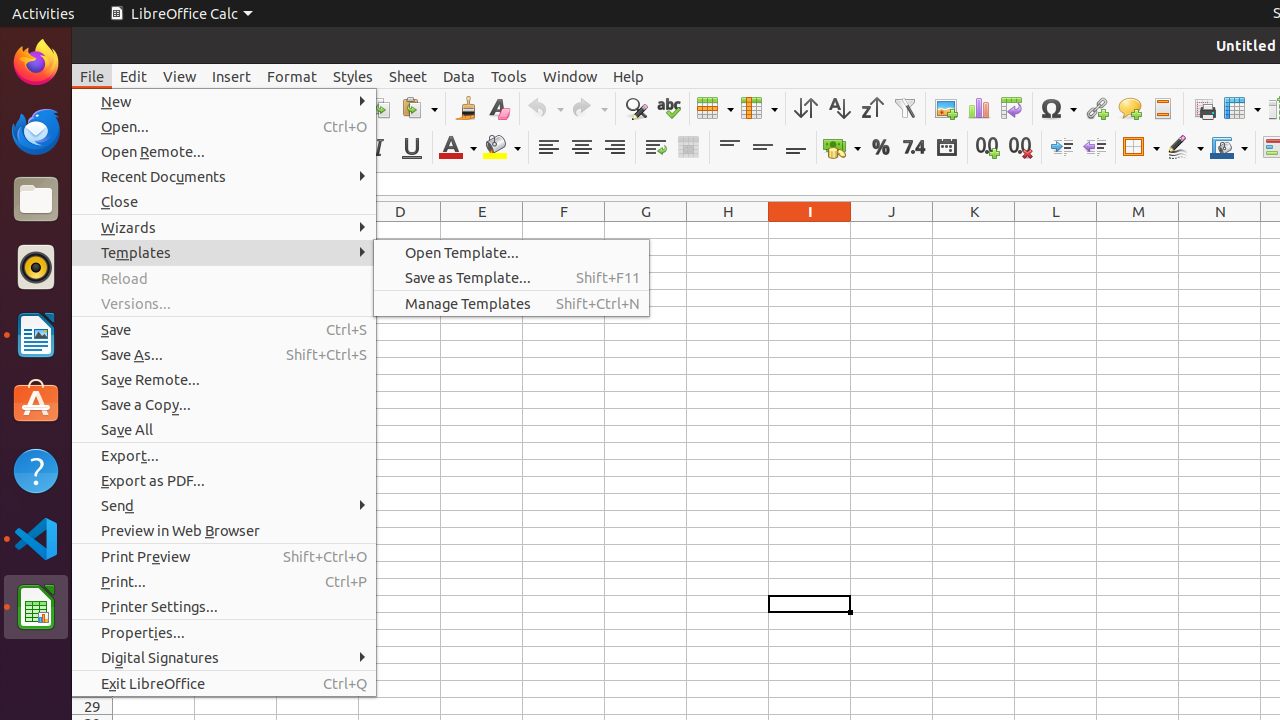  What do you see at coordinates (1204, 108) in the screenshot?
I see `Print Area` at bounding box center [1204, 108].